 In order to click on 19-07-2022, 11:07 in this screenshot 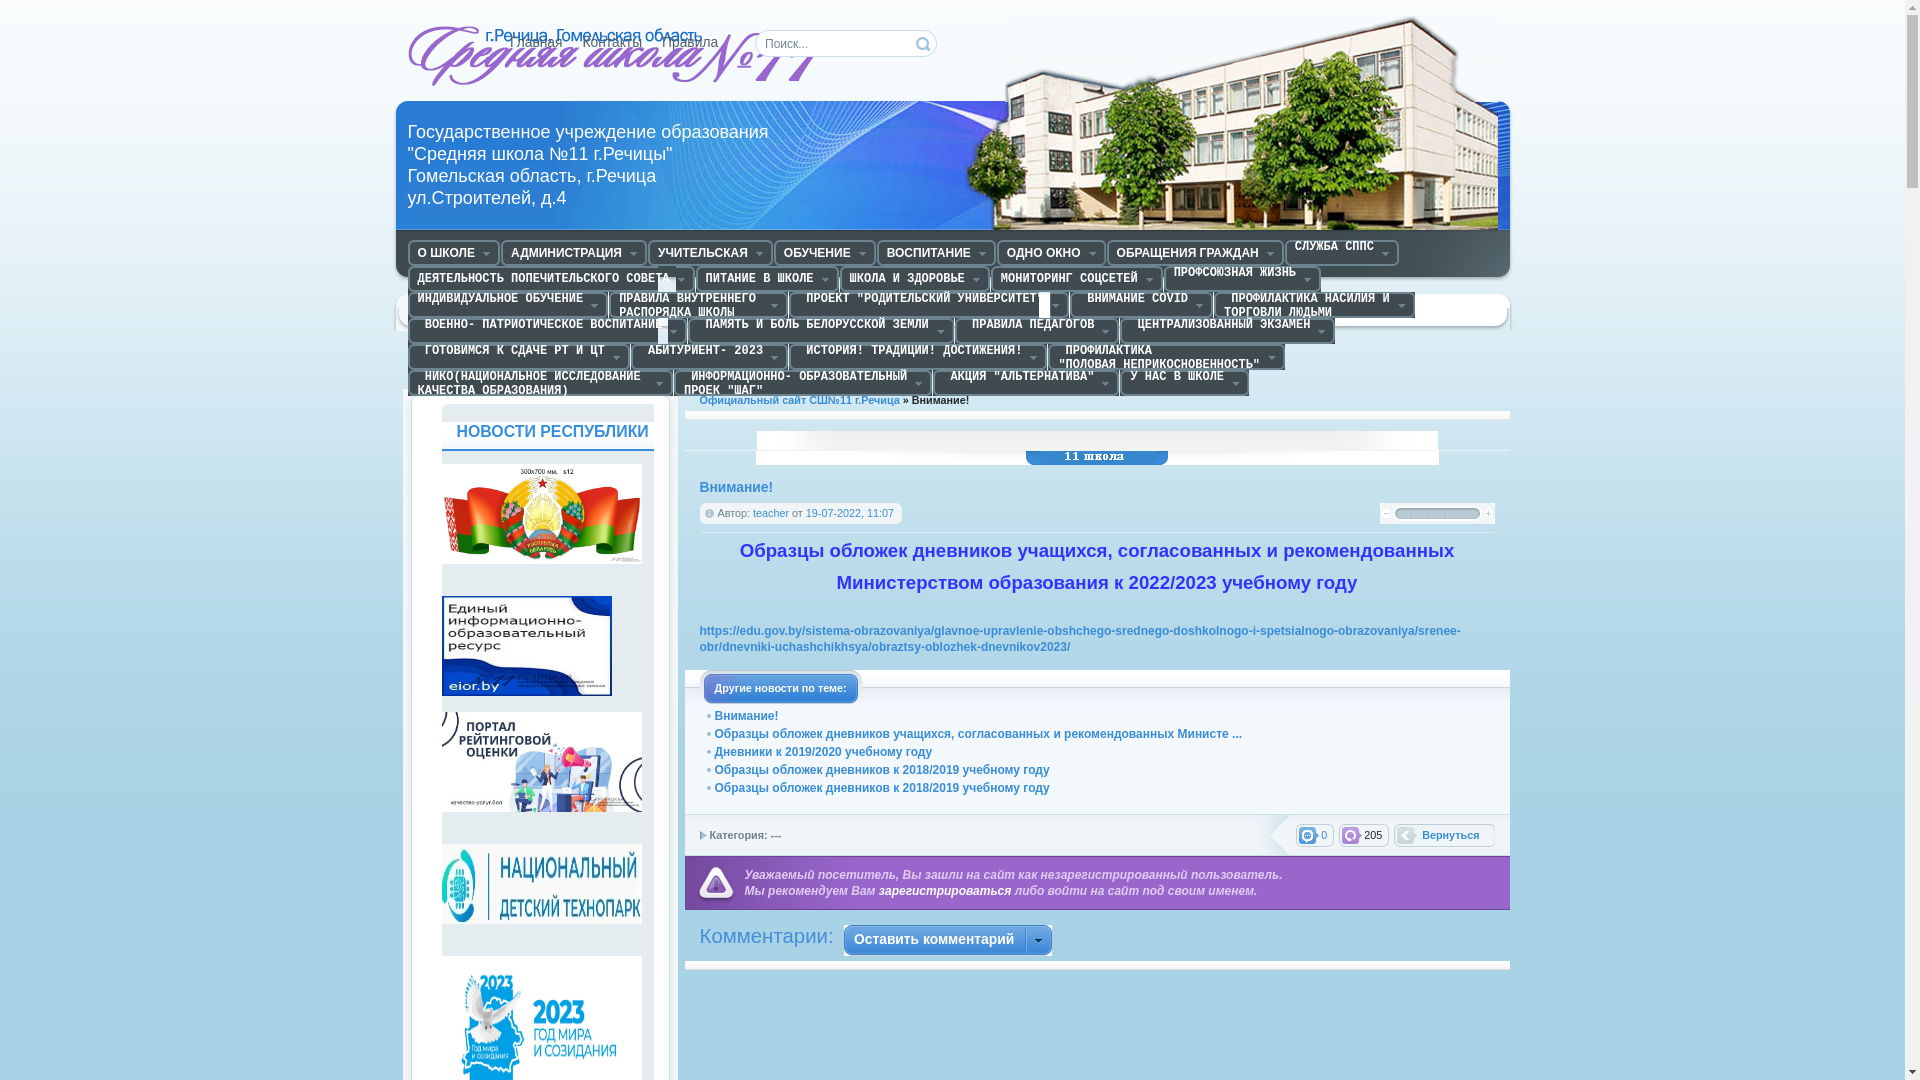, I will do `click(850, 513)`.